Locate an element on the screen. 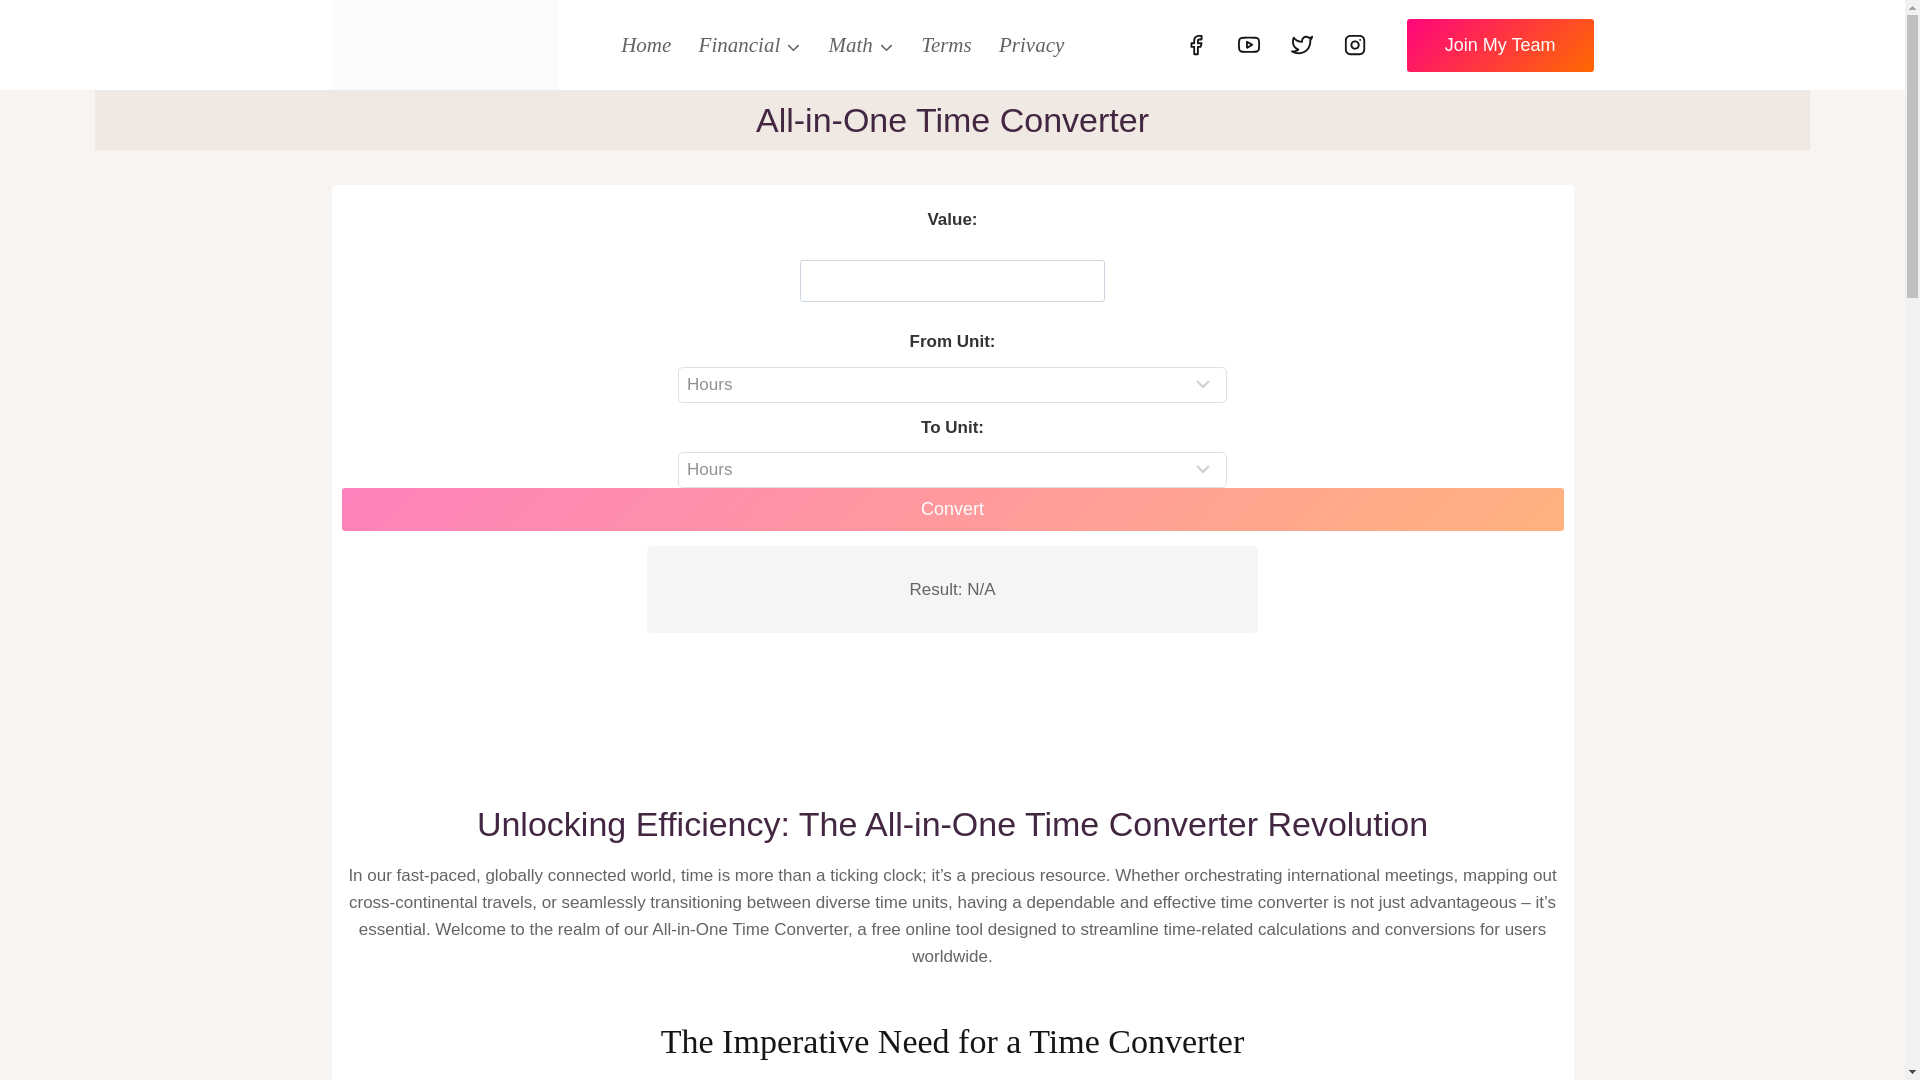 This screenshot has height=1080, width=1920. Terms is located at coordinates (945, 44).